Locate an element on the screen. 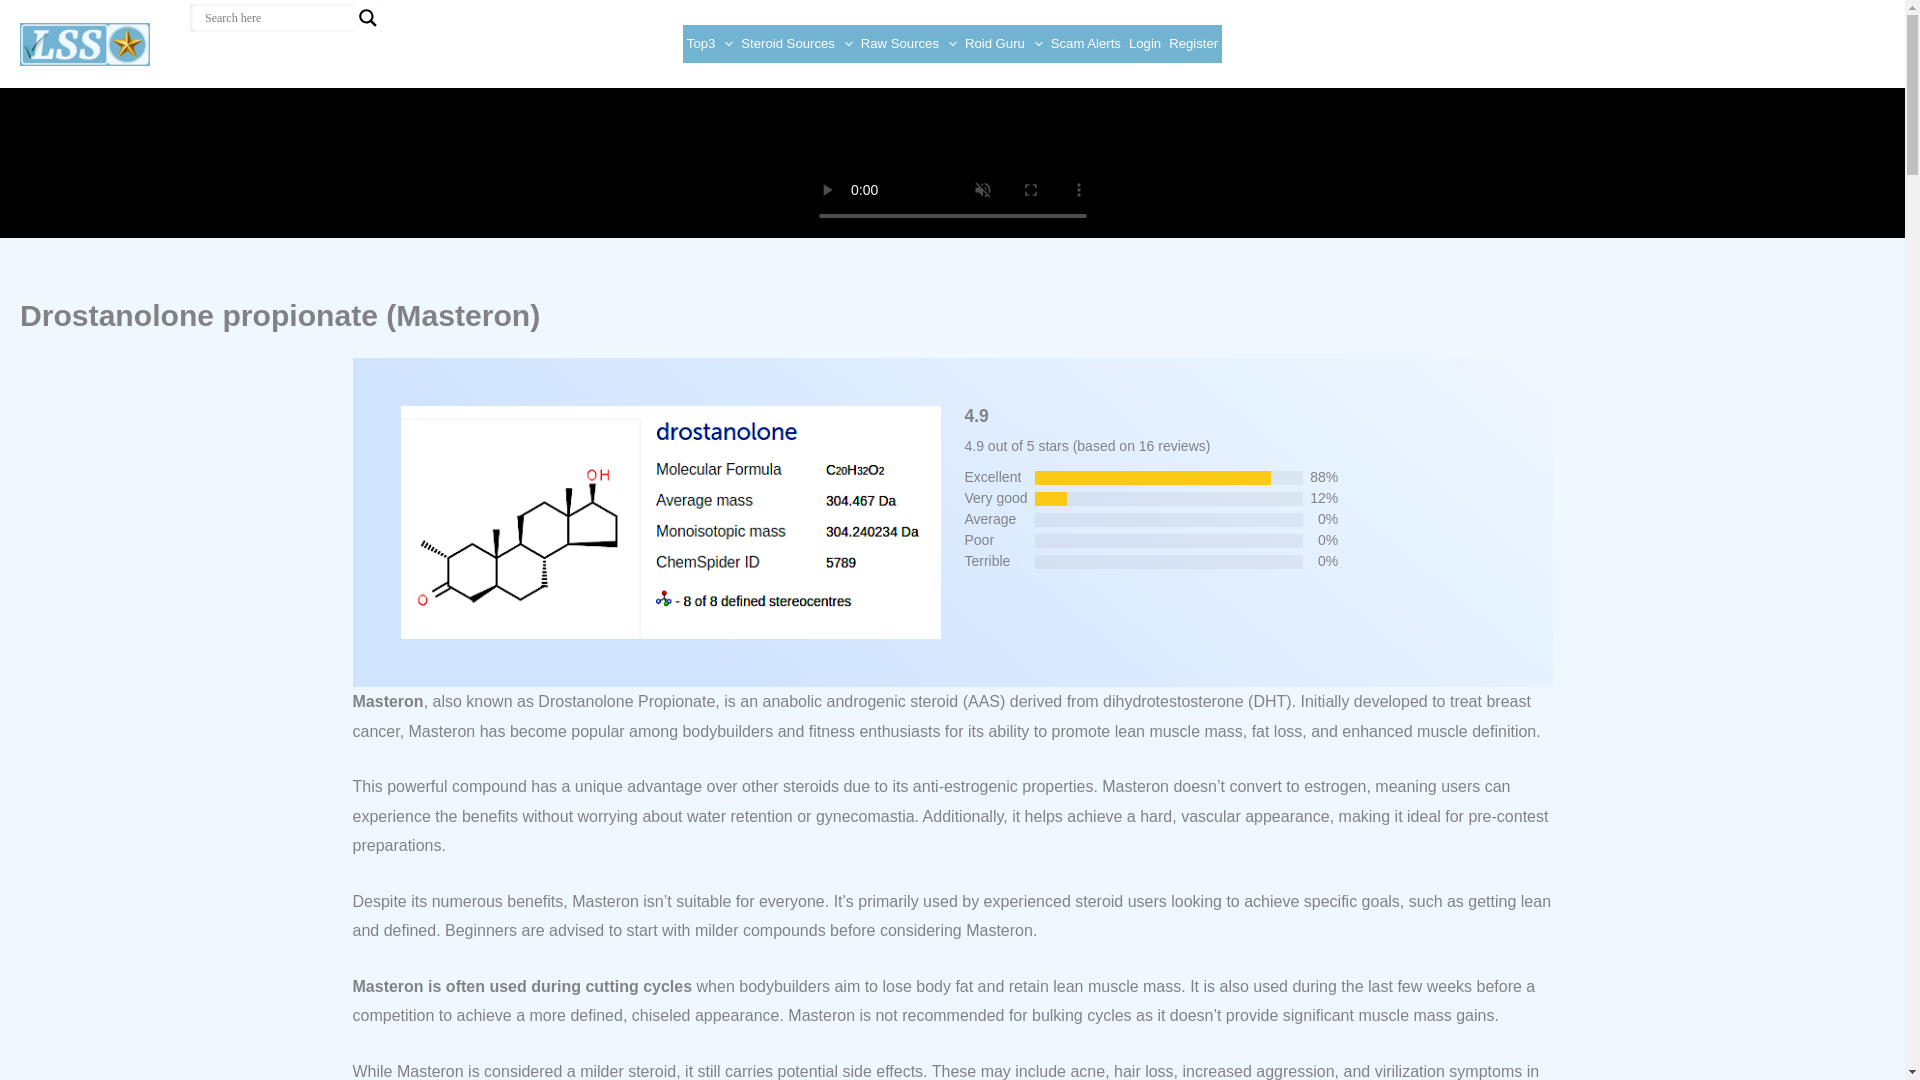 The height and width of the screenshot is (1080, 1920). Login is located at coordinates (1145, 43).